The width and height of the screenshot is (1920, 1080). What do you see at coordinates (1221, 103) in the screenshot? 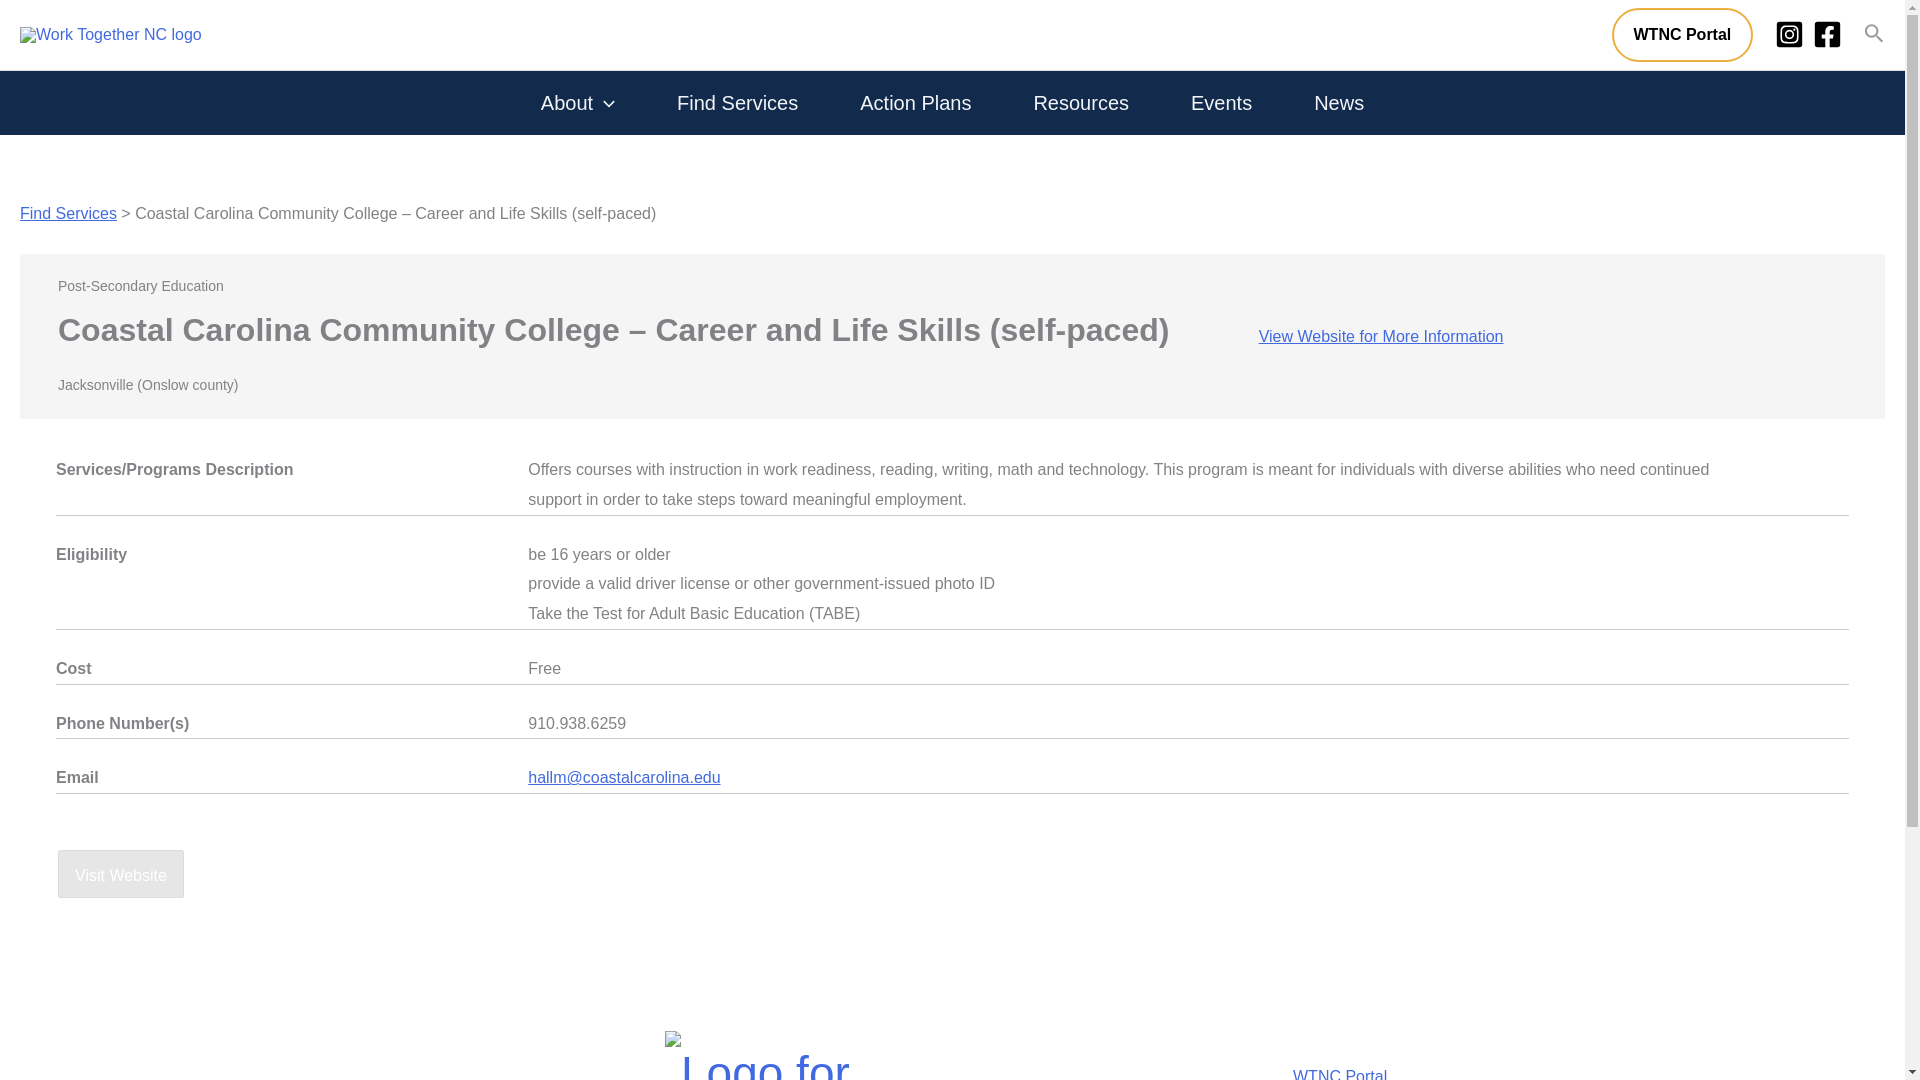
I see `Events` at bounding box center [1221, 103].